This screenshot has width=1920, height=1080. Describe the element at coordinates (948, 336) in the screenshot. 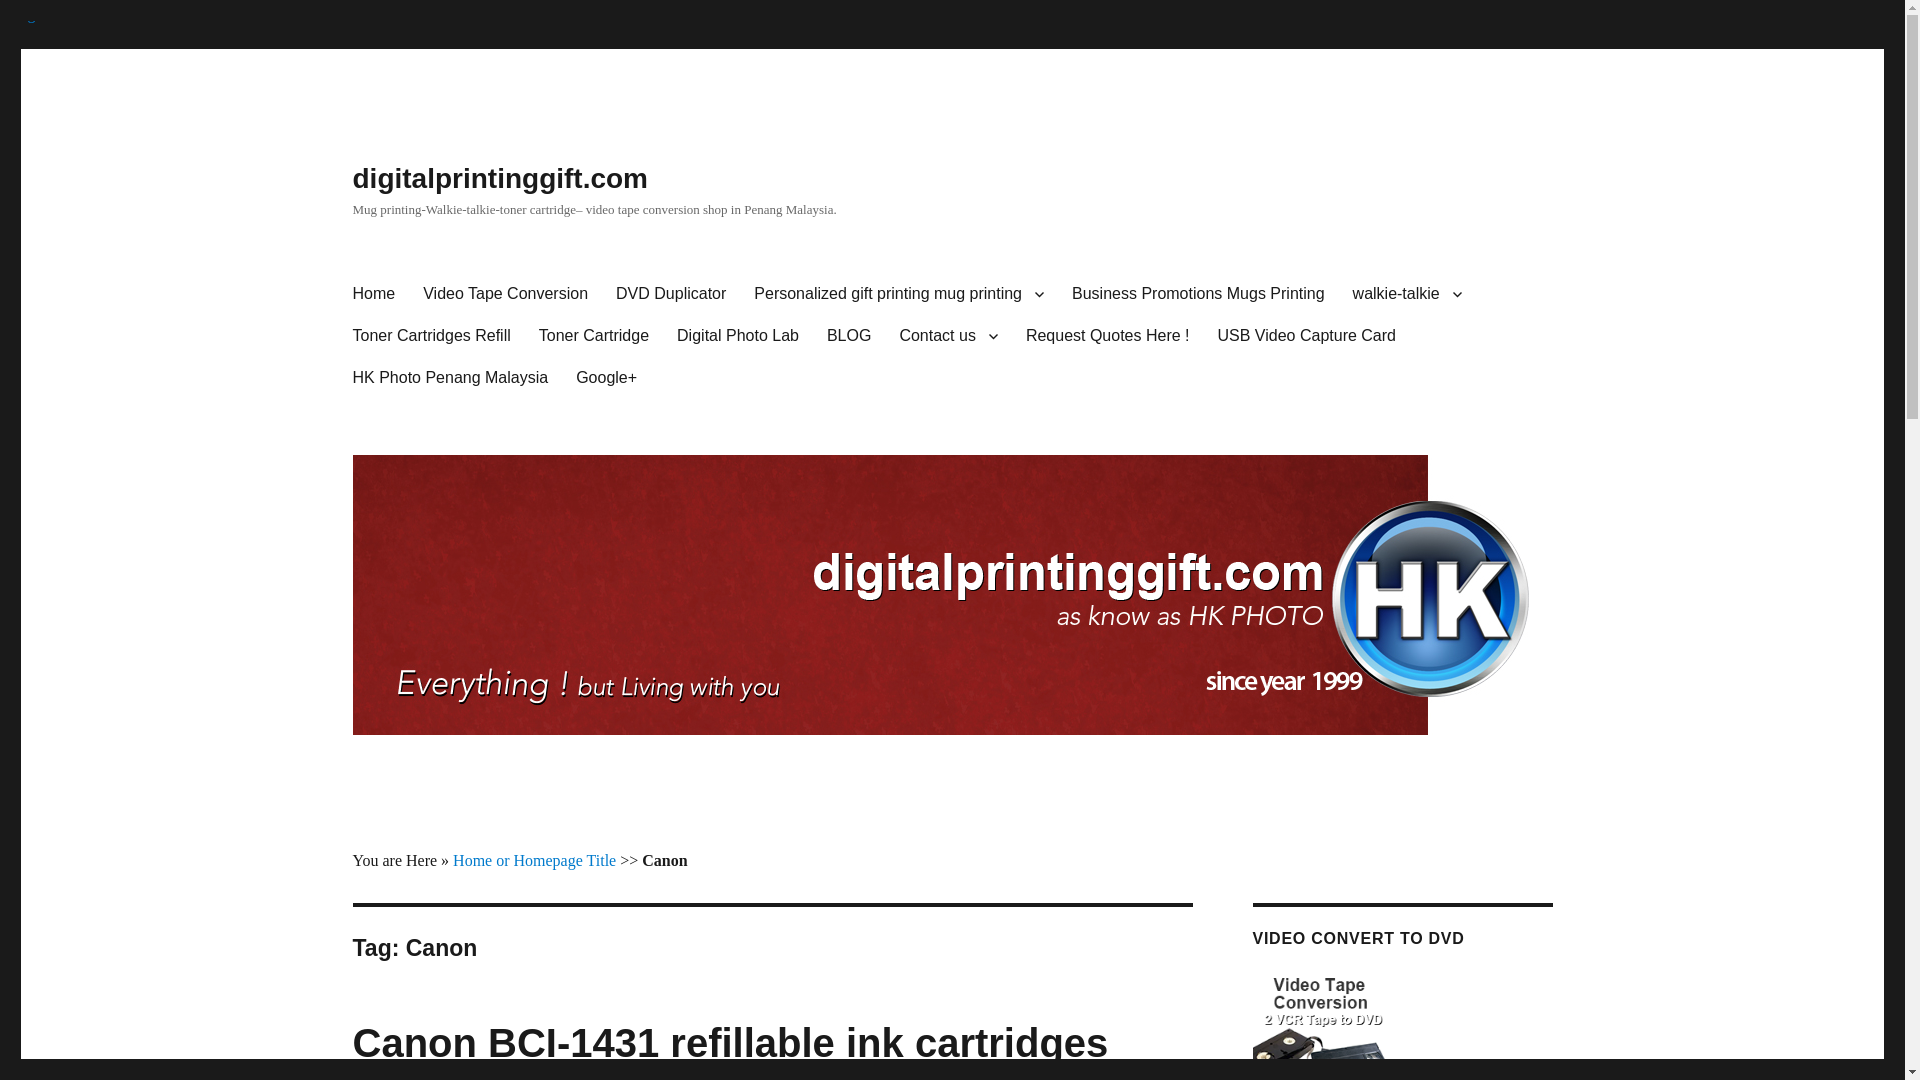

I see `Contact us` at that location.